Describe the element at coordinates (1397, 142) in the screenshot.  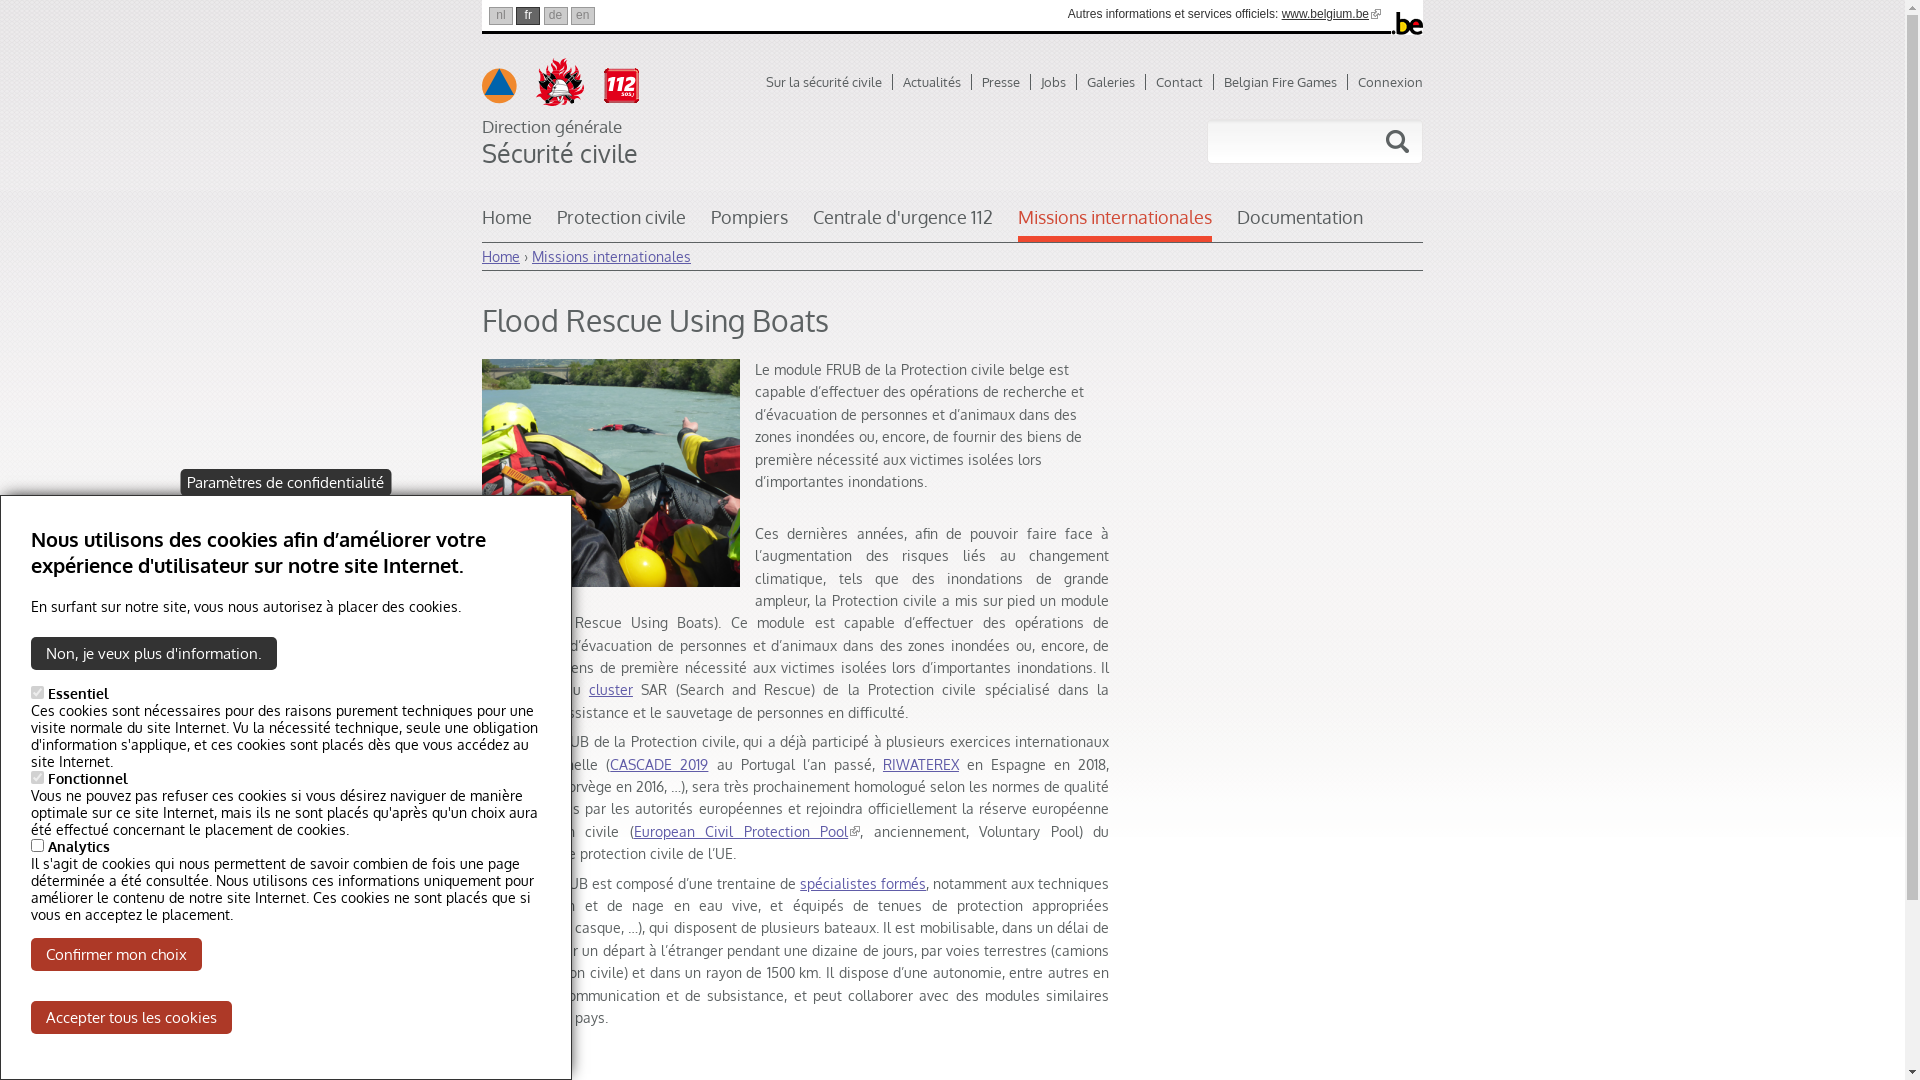
I see `Rechercher` at that location.